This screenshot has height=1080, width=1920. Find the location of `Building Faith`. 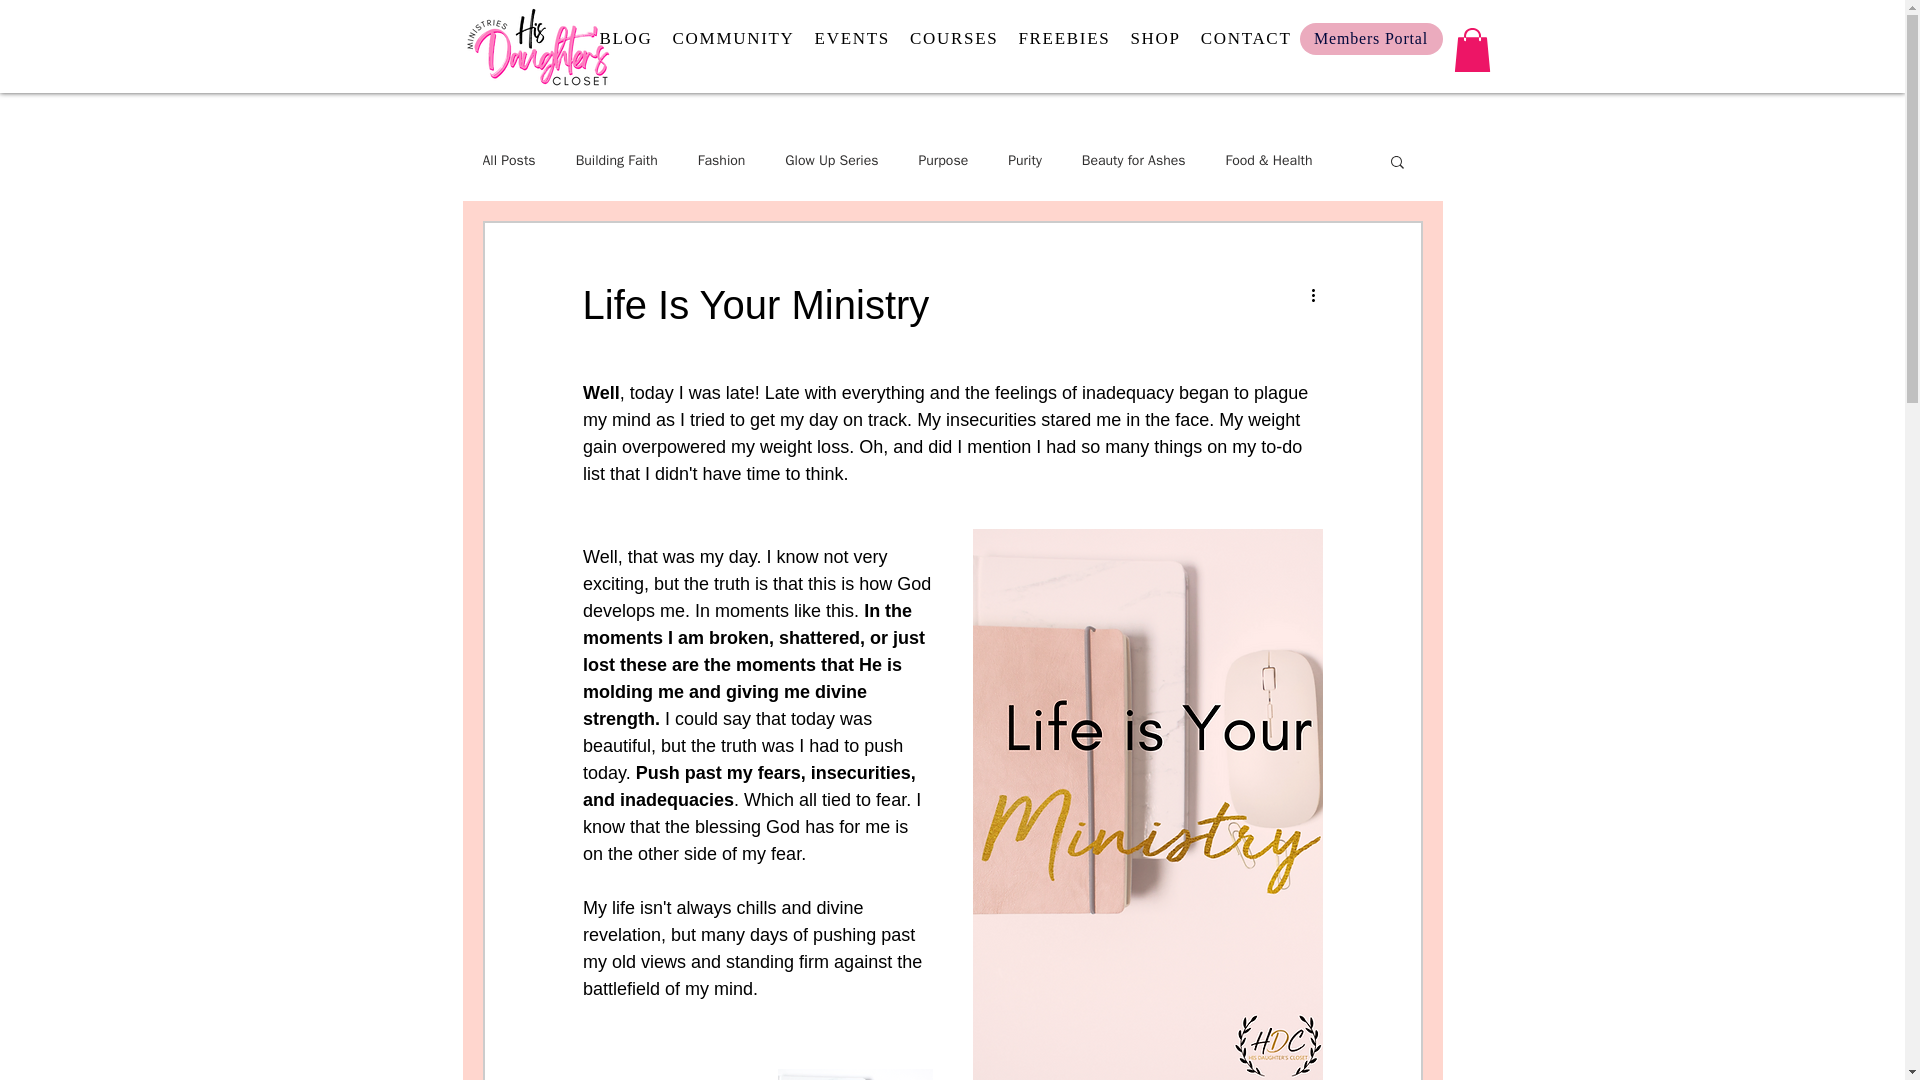

Building Faith is located at coordinates (617, 160).